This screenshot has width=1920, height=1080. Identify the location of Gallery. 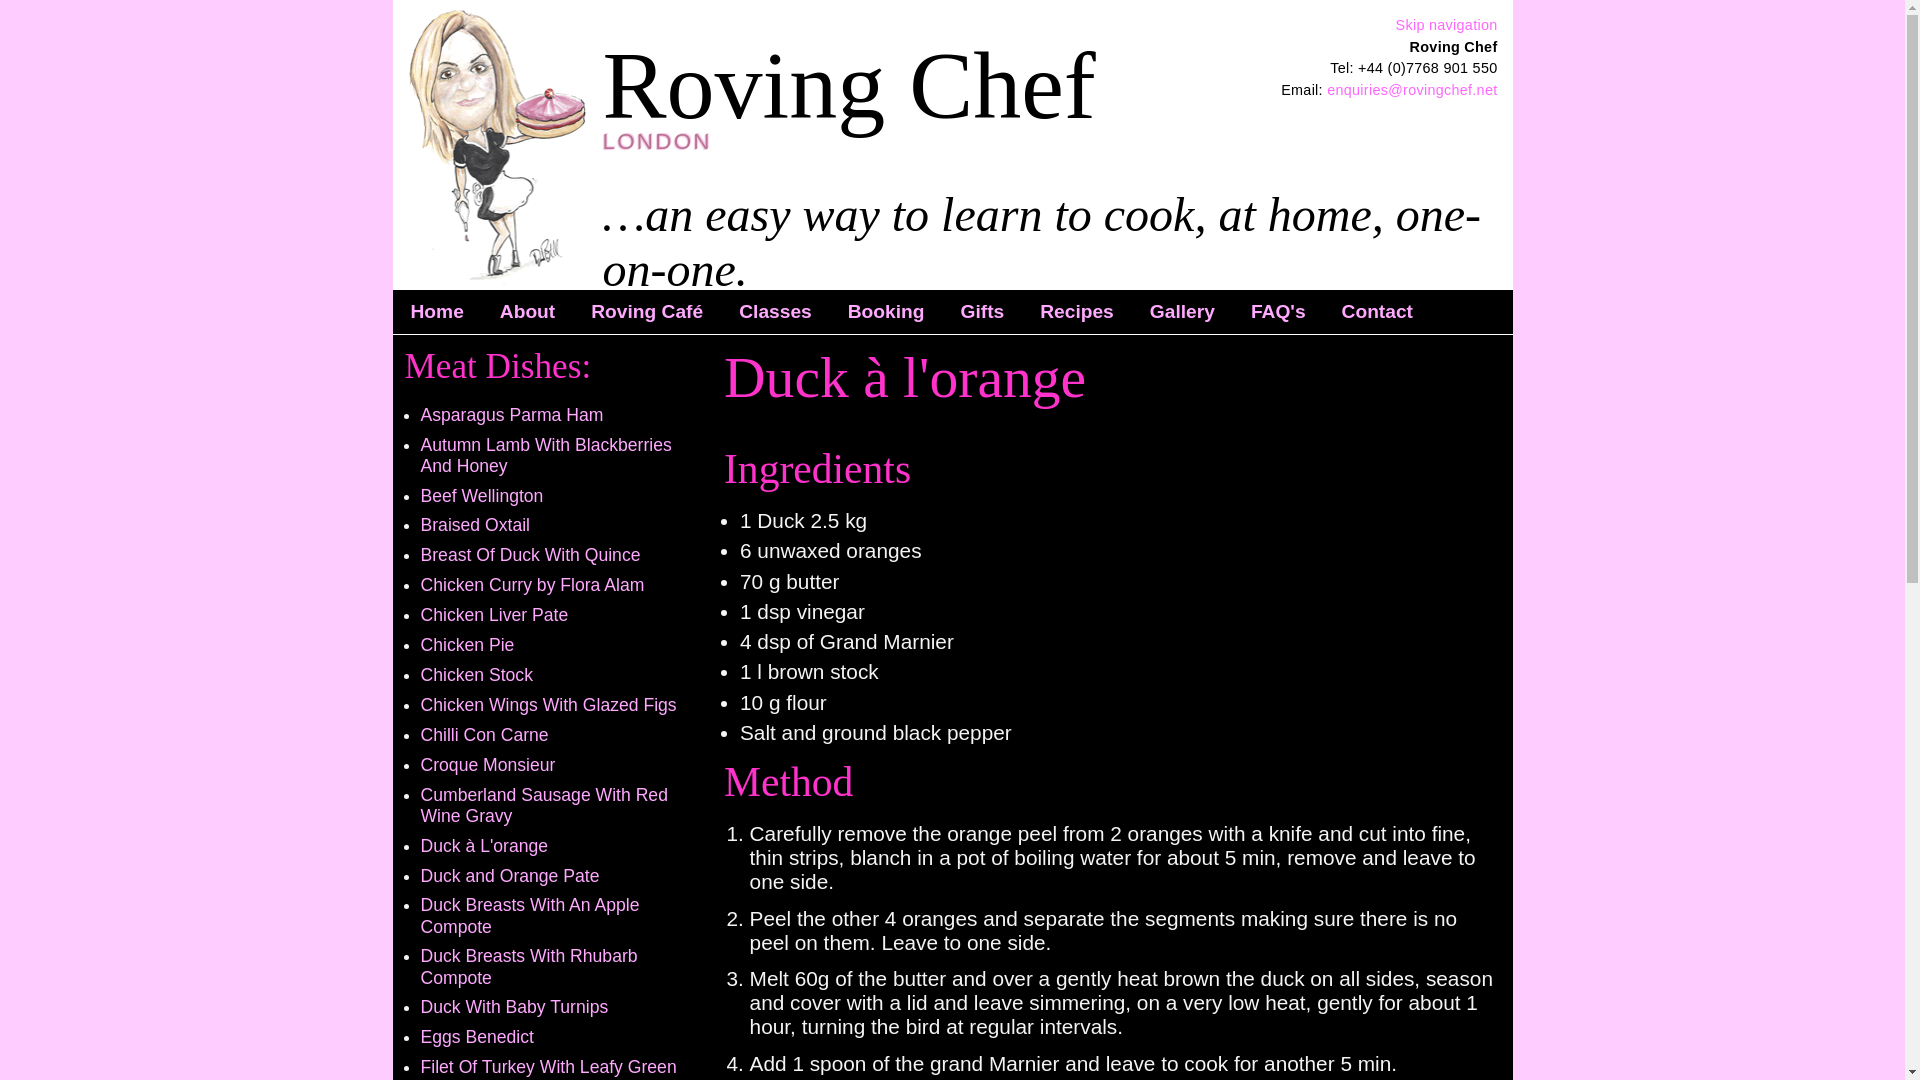
(1182, 312).